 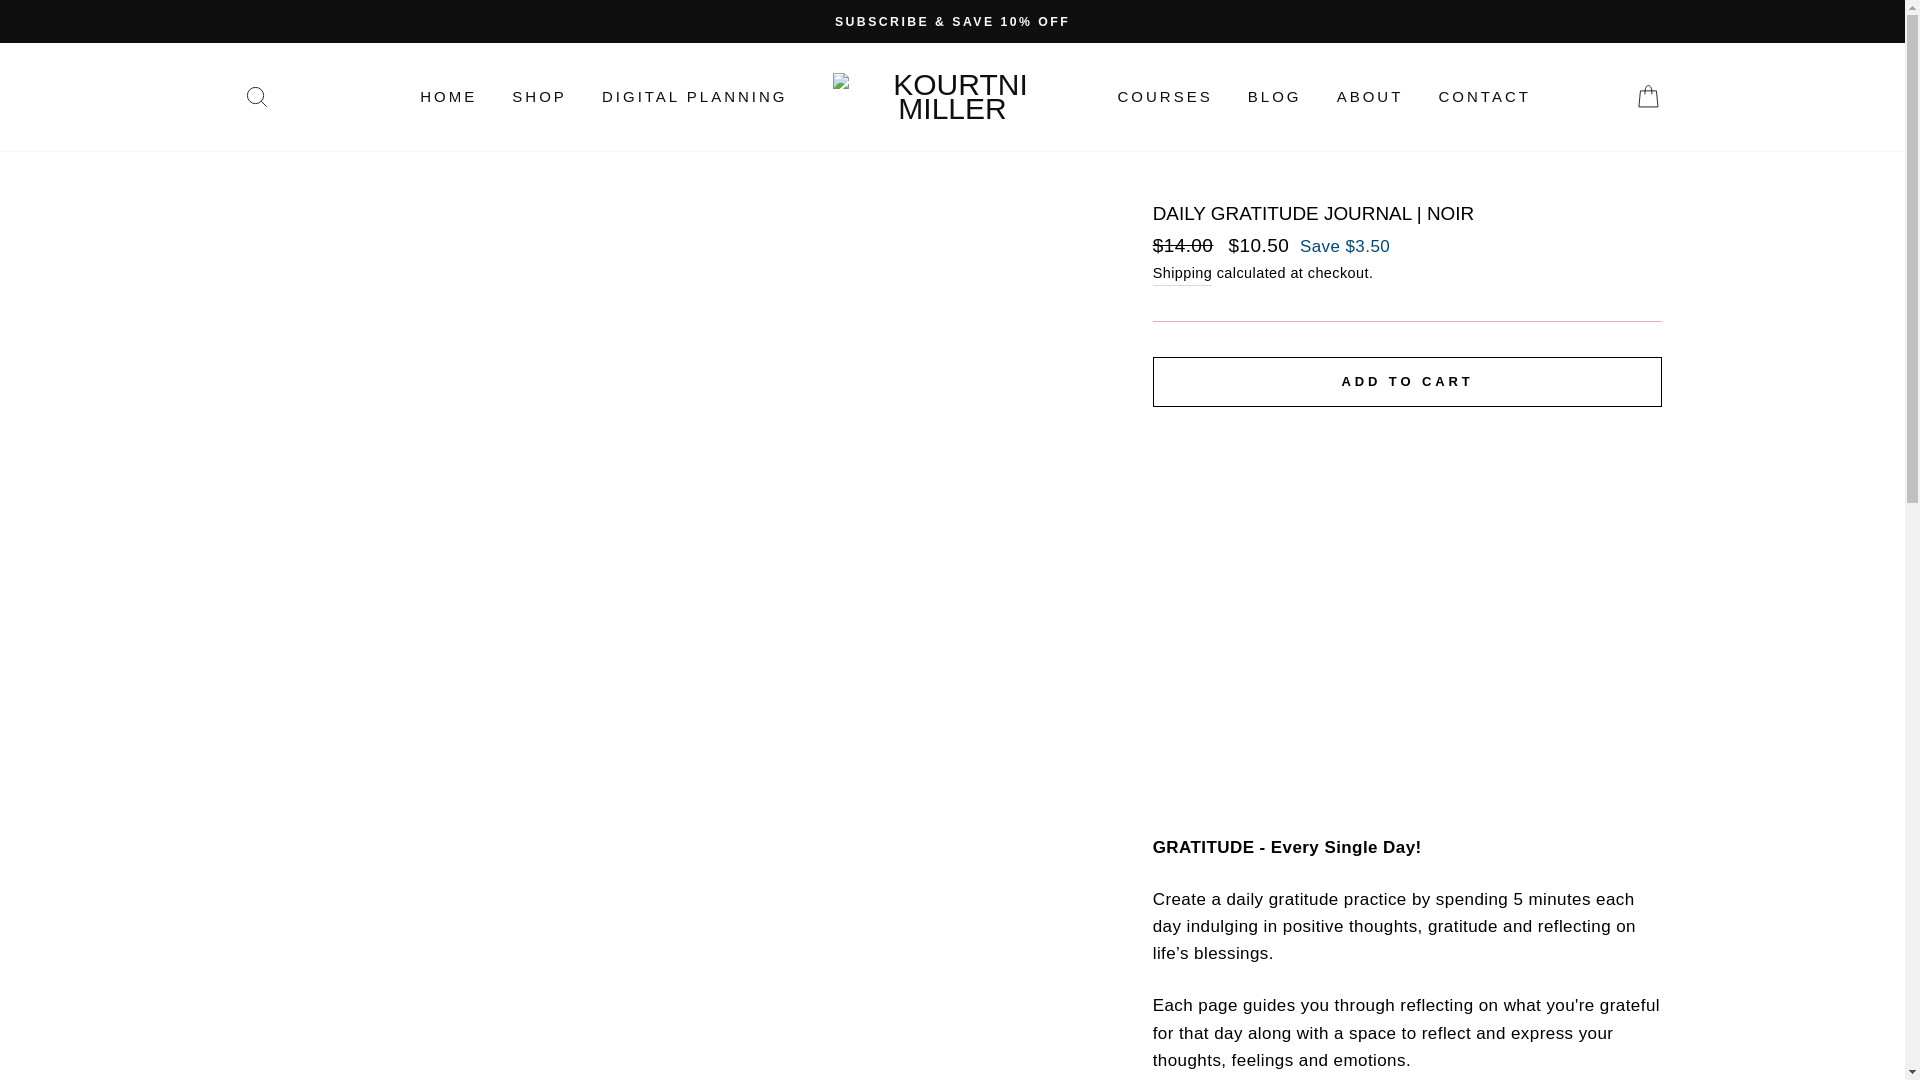 What do you see at coordinates (1274, 96) in the screenshot?
I see `BLOG` at bounding box center [1274, 96].